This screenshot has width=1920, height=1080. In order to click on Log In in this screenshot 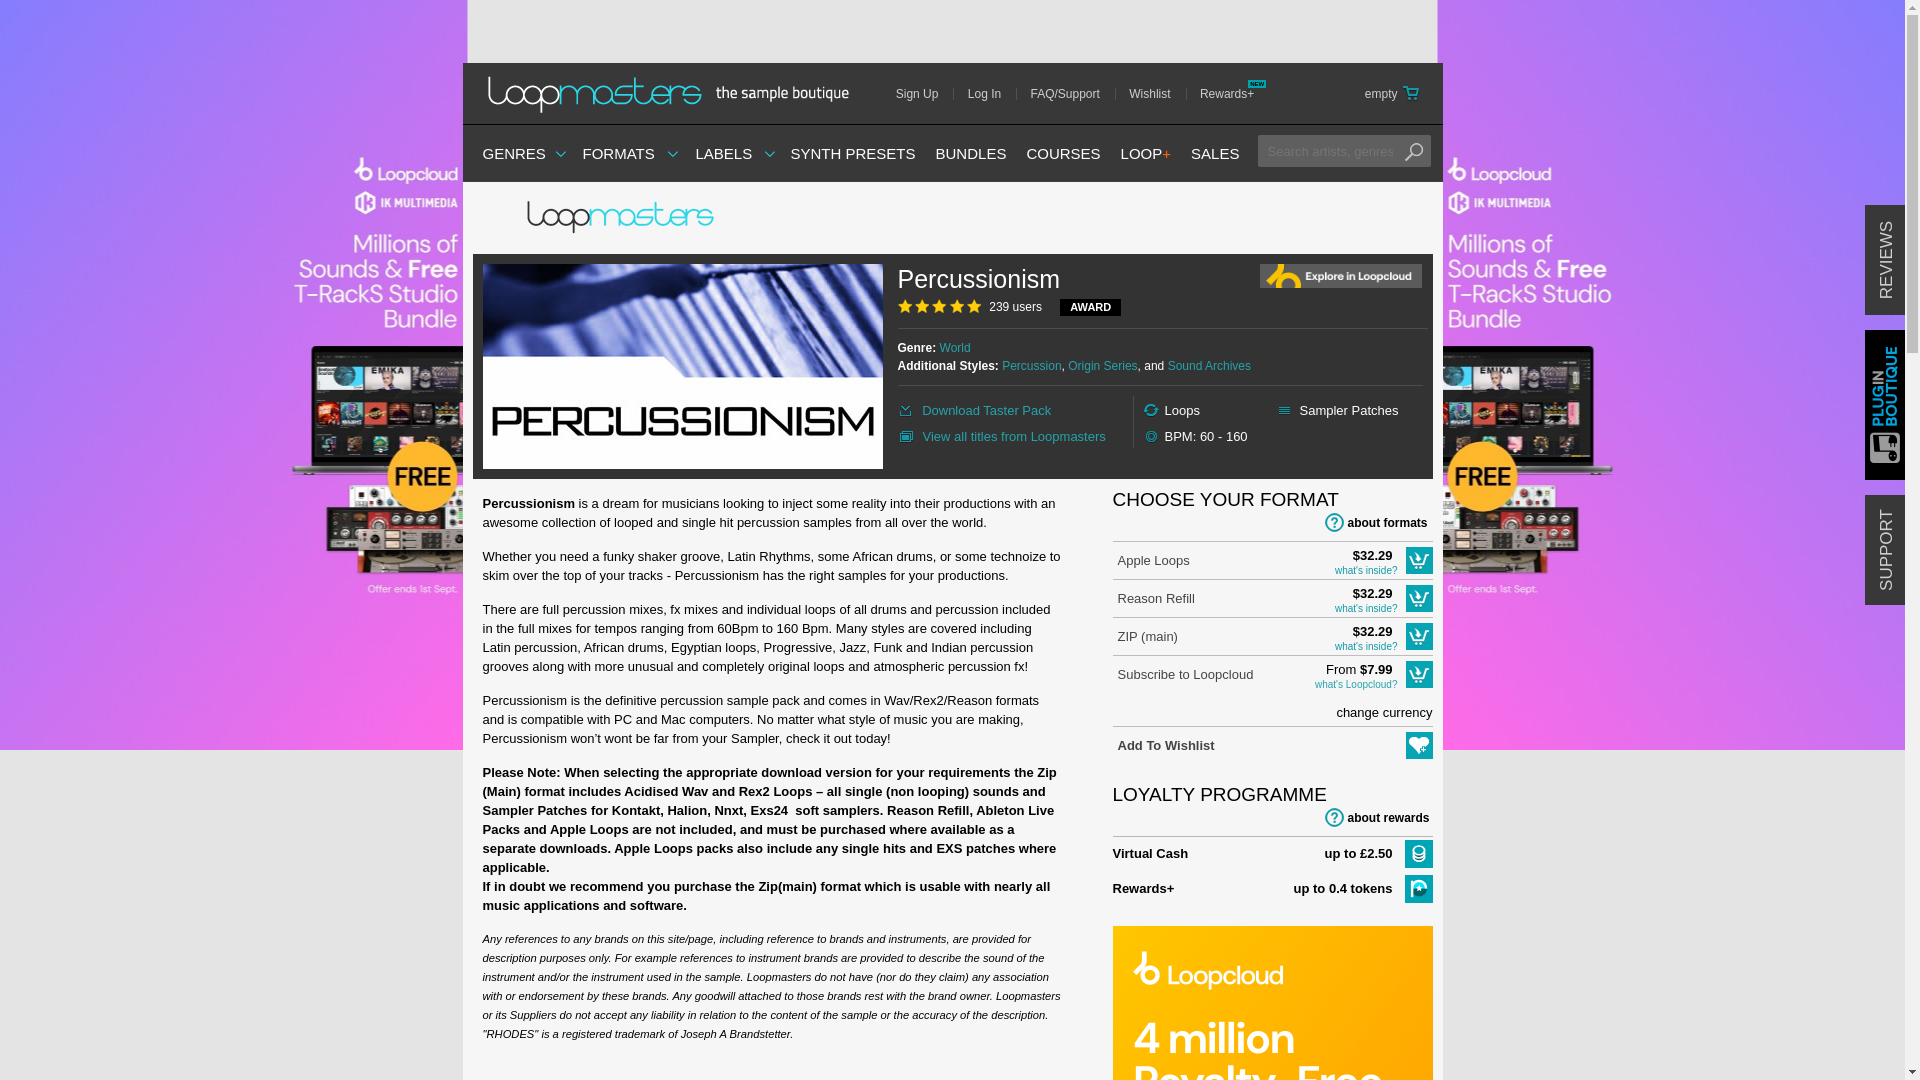, I will do `click(992, 94)`.